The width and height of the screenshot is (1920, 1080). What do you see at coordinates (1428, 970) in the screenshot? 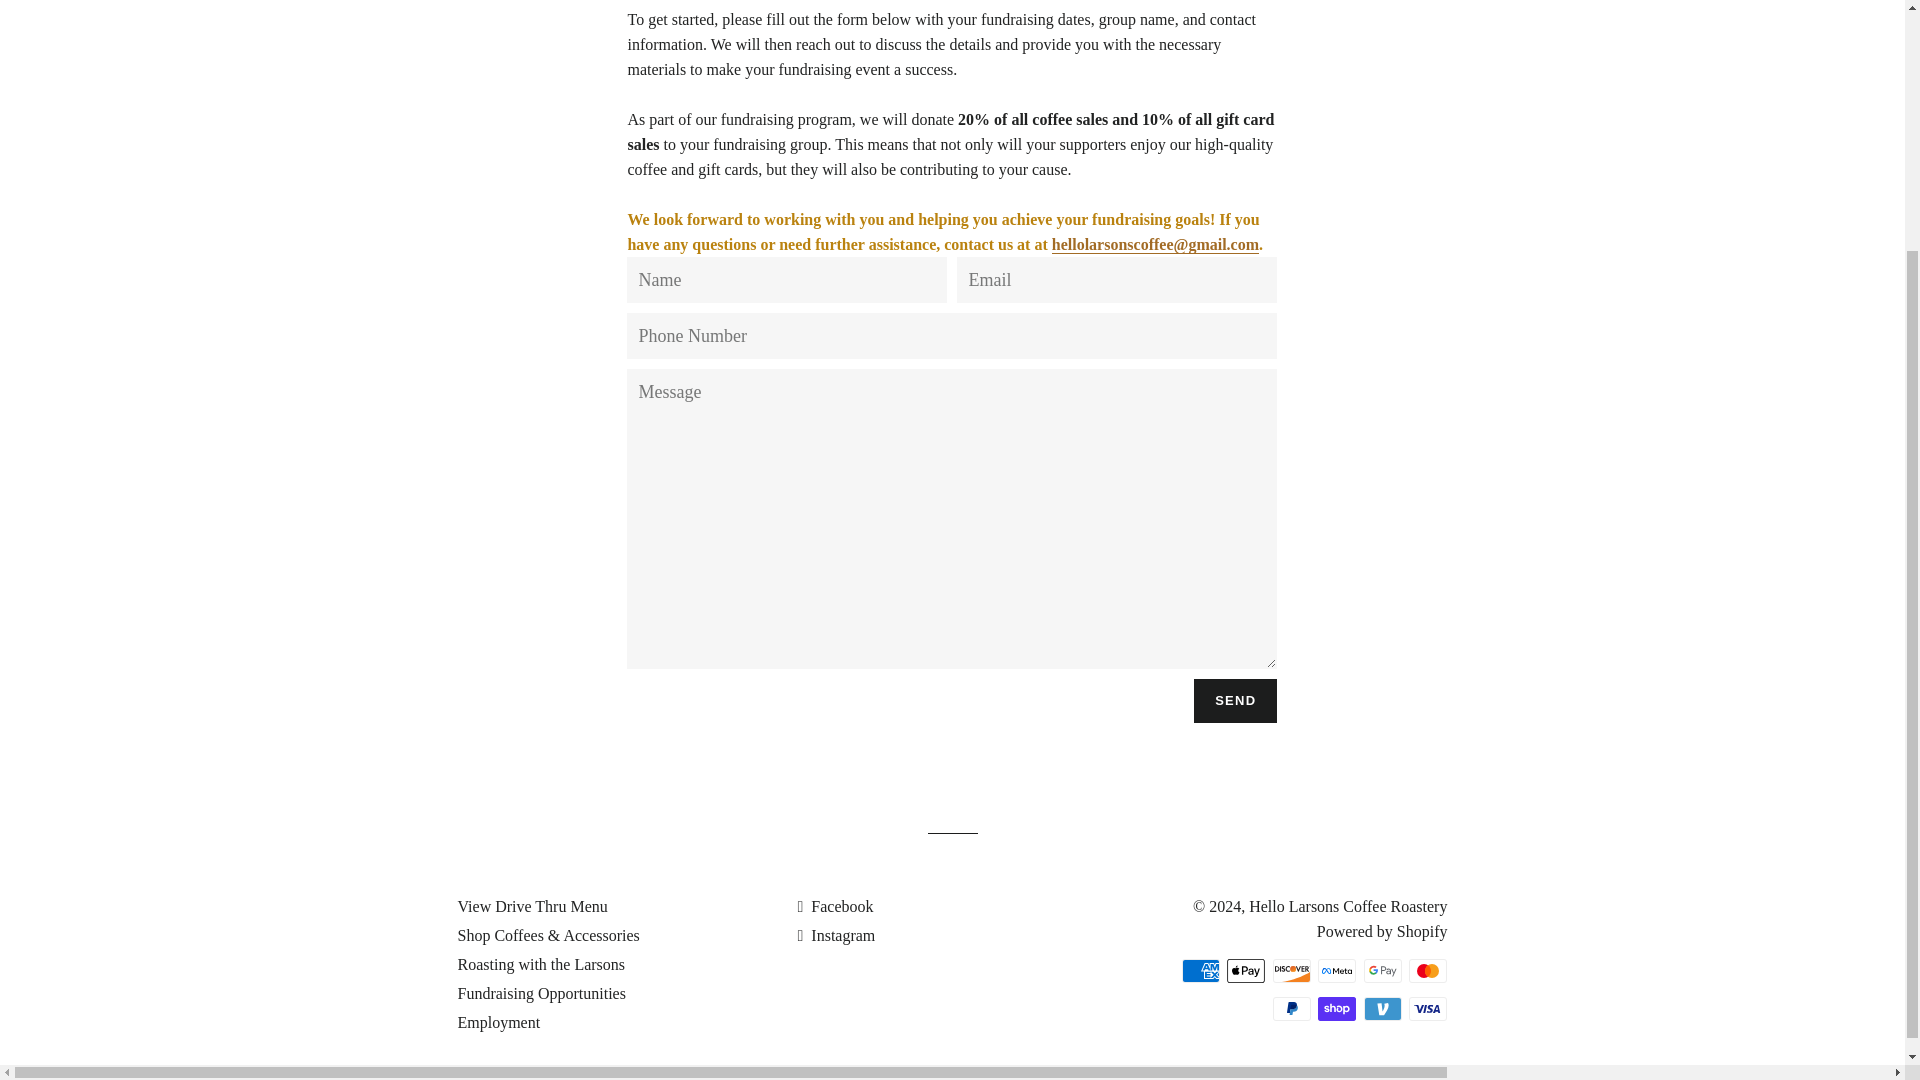
I see `Mastercard` at bounding box center [1428, 970].